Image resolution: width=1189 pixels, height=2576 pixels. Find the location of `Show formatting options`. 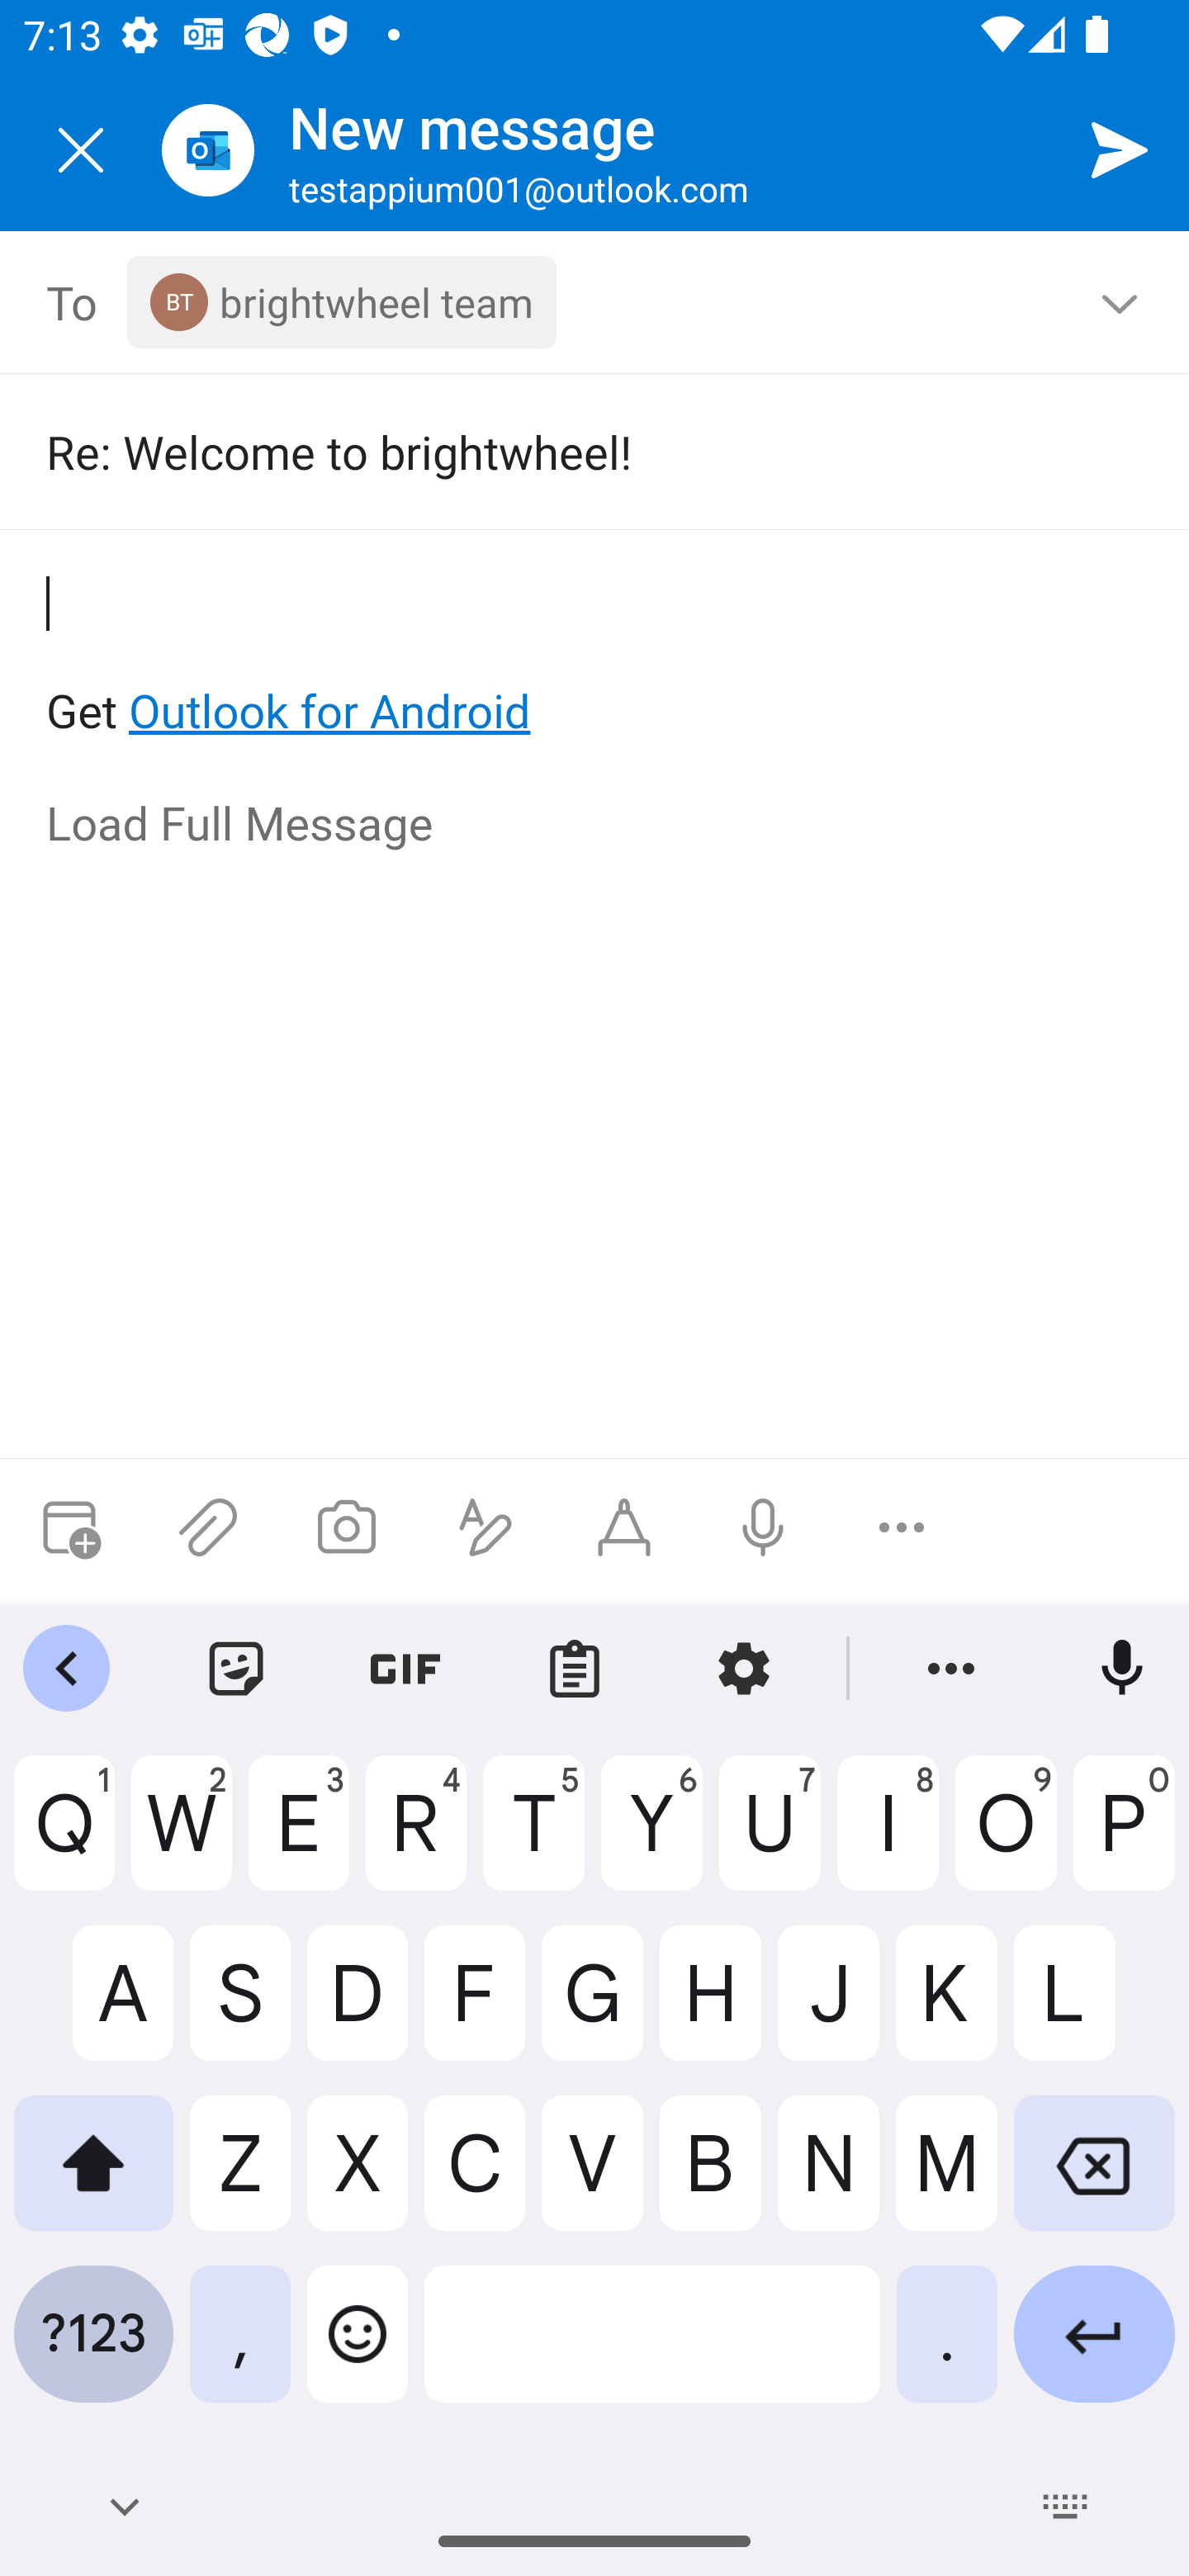

Show formatting options is located at coordinates (486, 1527).